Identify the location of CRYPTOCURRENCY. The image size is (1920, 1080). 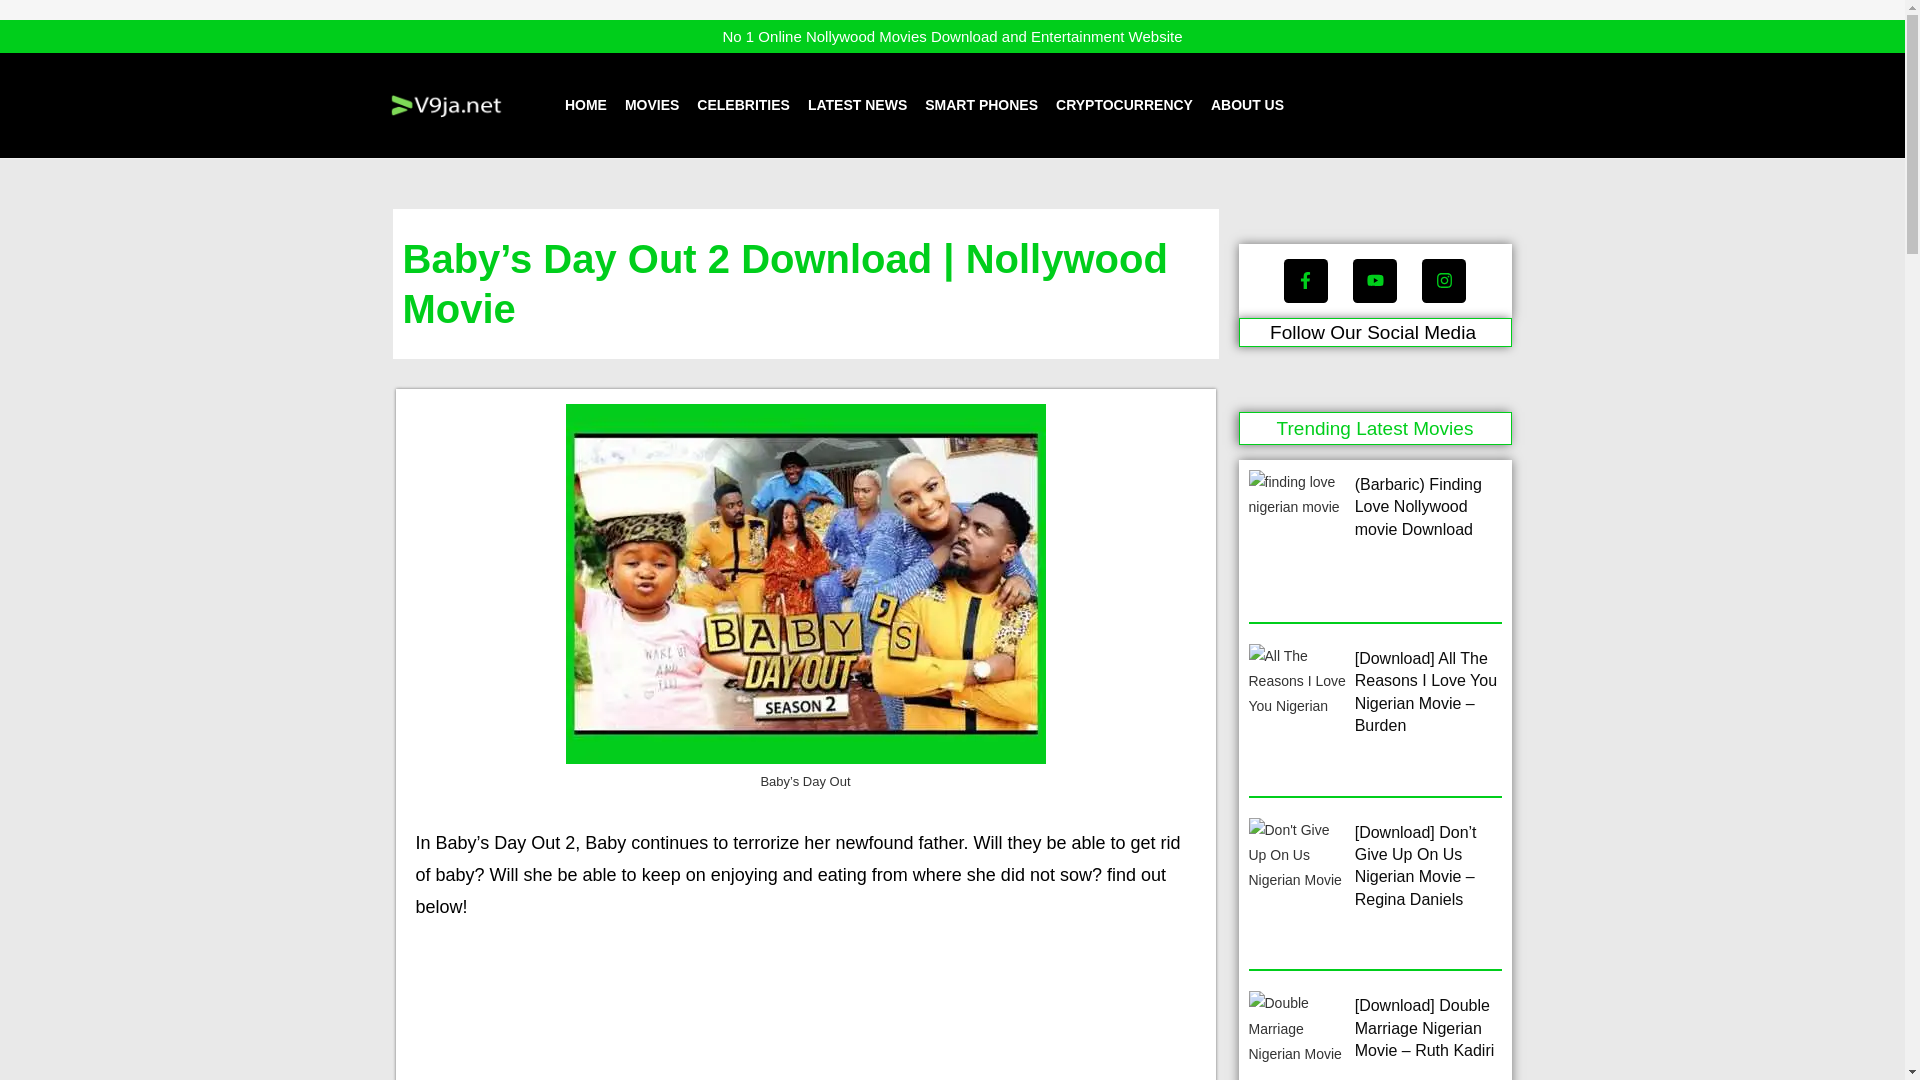
(1124, 104).